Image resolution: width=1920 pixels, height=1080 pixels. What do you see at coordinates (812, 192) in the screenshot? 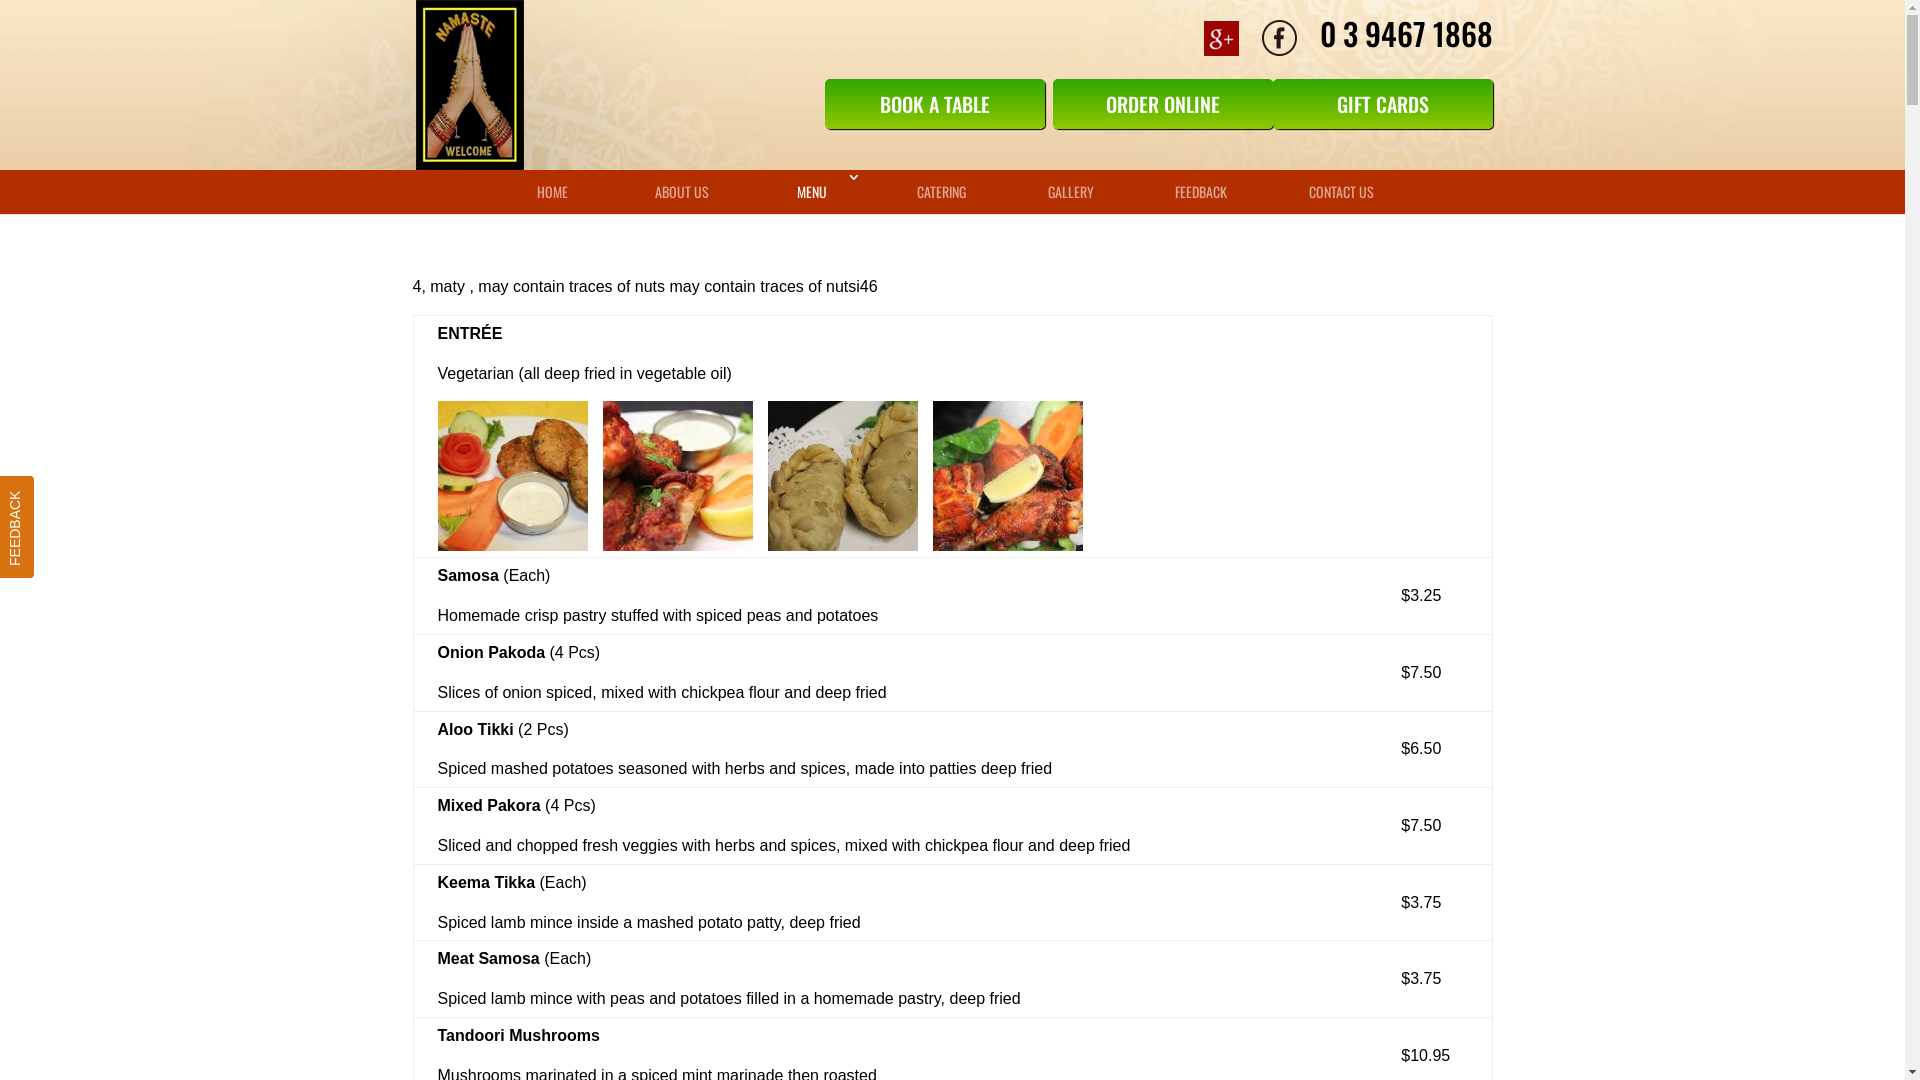
I see `MENU` at bounding box center [812, 192].